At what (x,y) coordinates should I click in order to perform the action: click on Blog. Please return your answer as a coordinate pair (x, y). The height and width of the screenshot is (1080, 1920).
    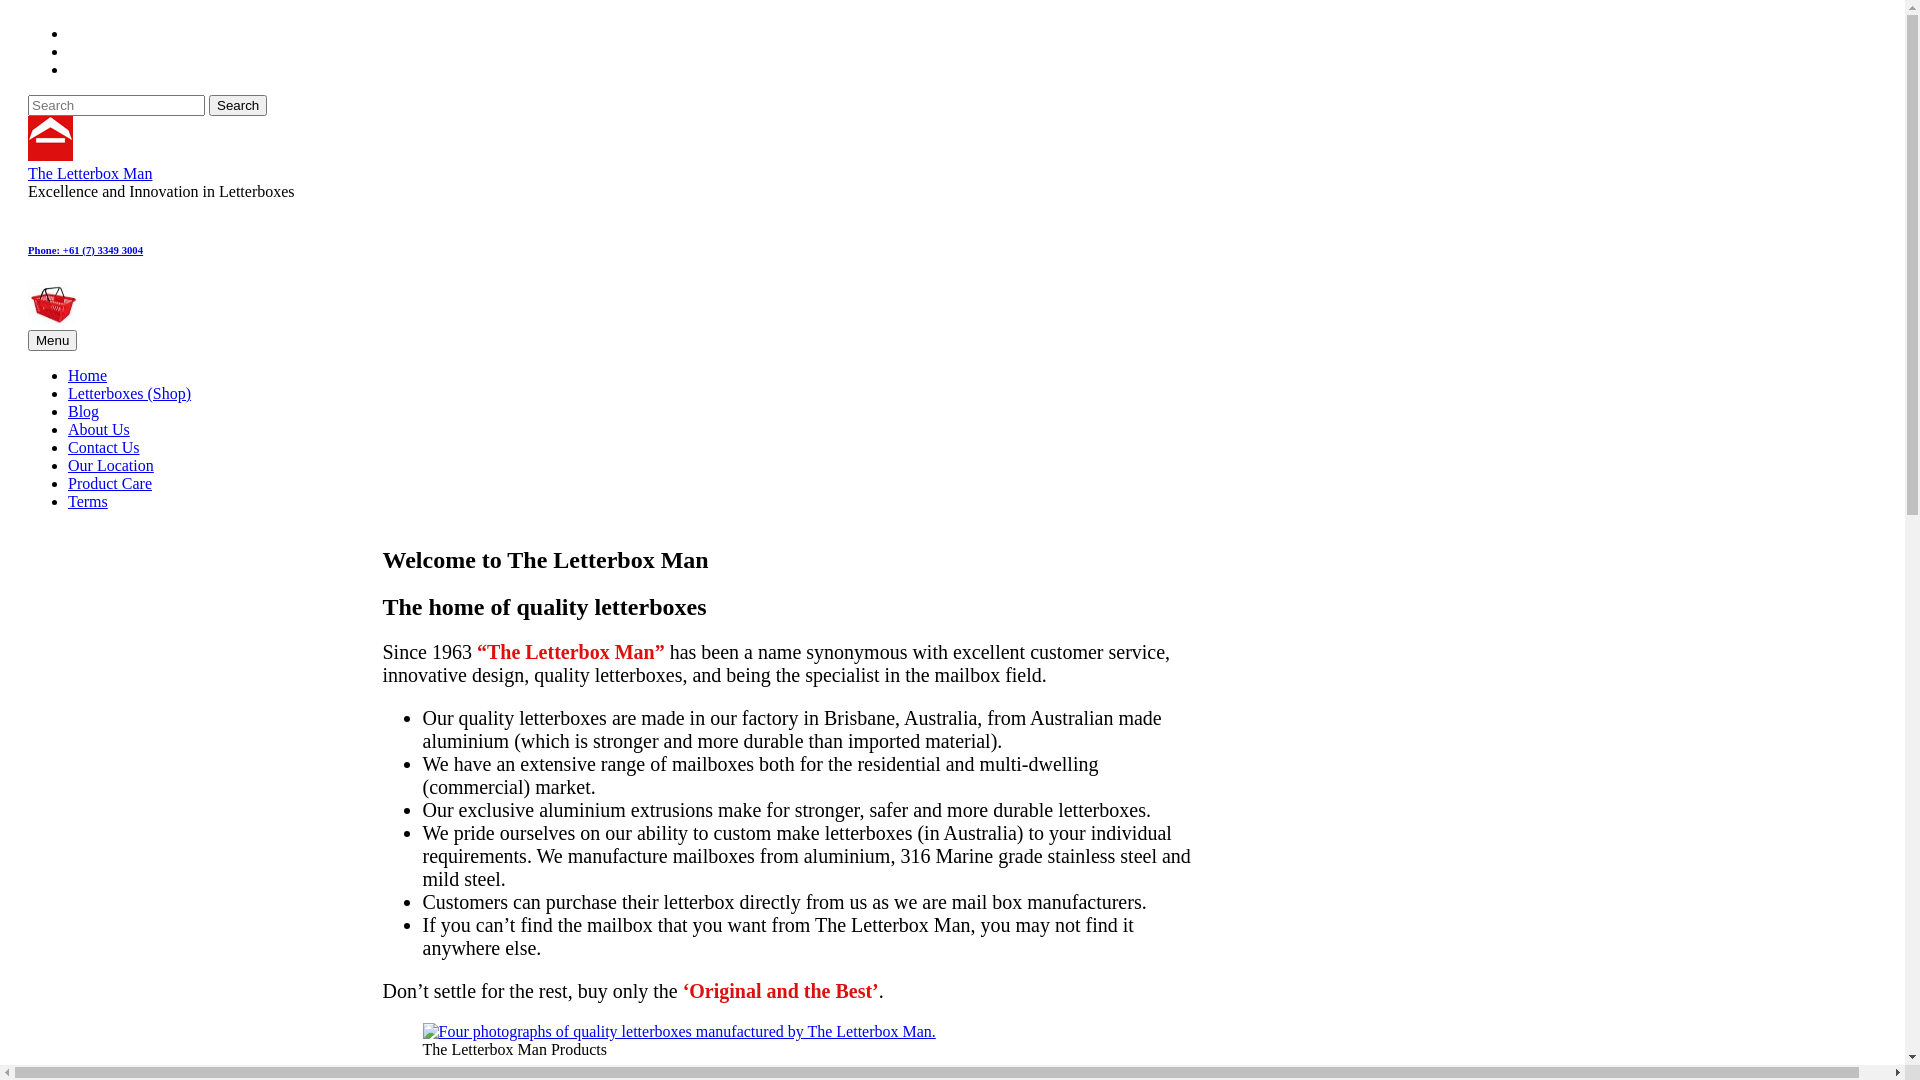
    Looking at the image, I should click on (84, 412).